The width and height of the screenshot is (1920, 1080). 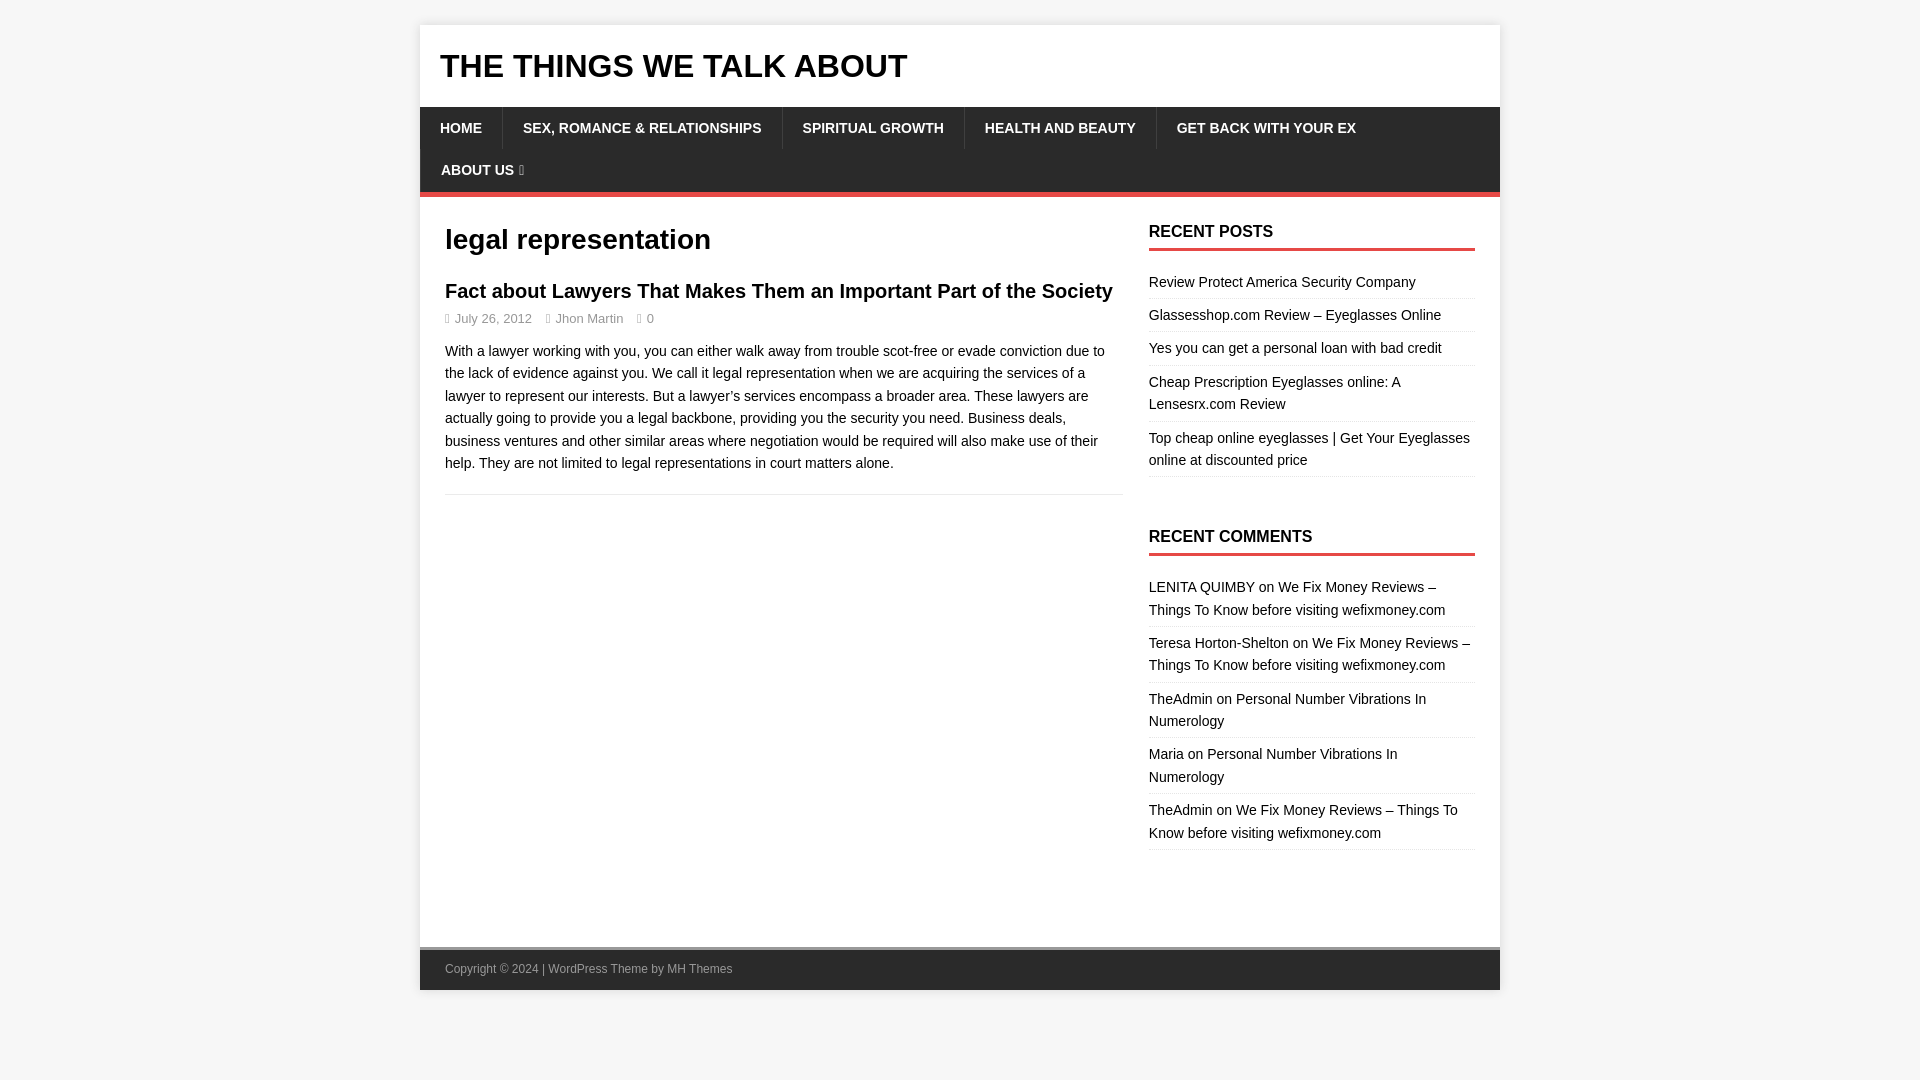 I want to click on GET BACK WITH YOUR EX, so click(x=1266, y=128).